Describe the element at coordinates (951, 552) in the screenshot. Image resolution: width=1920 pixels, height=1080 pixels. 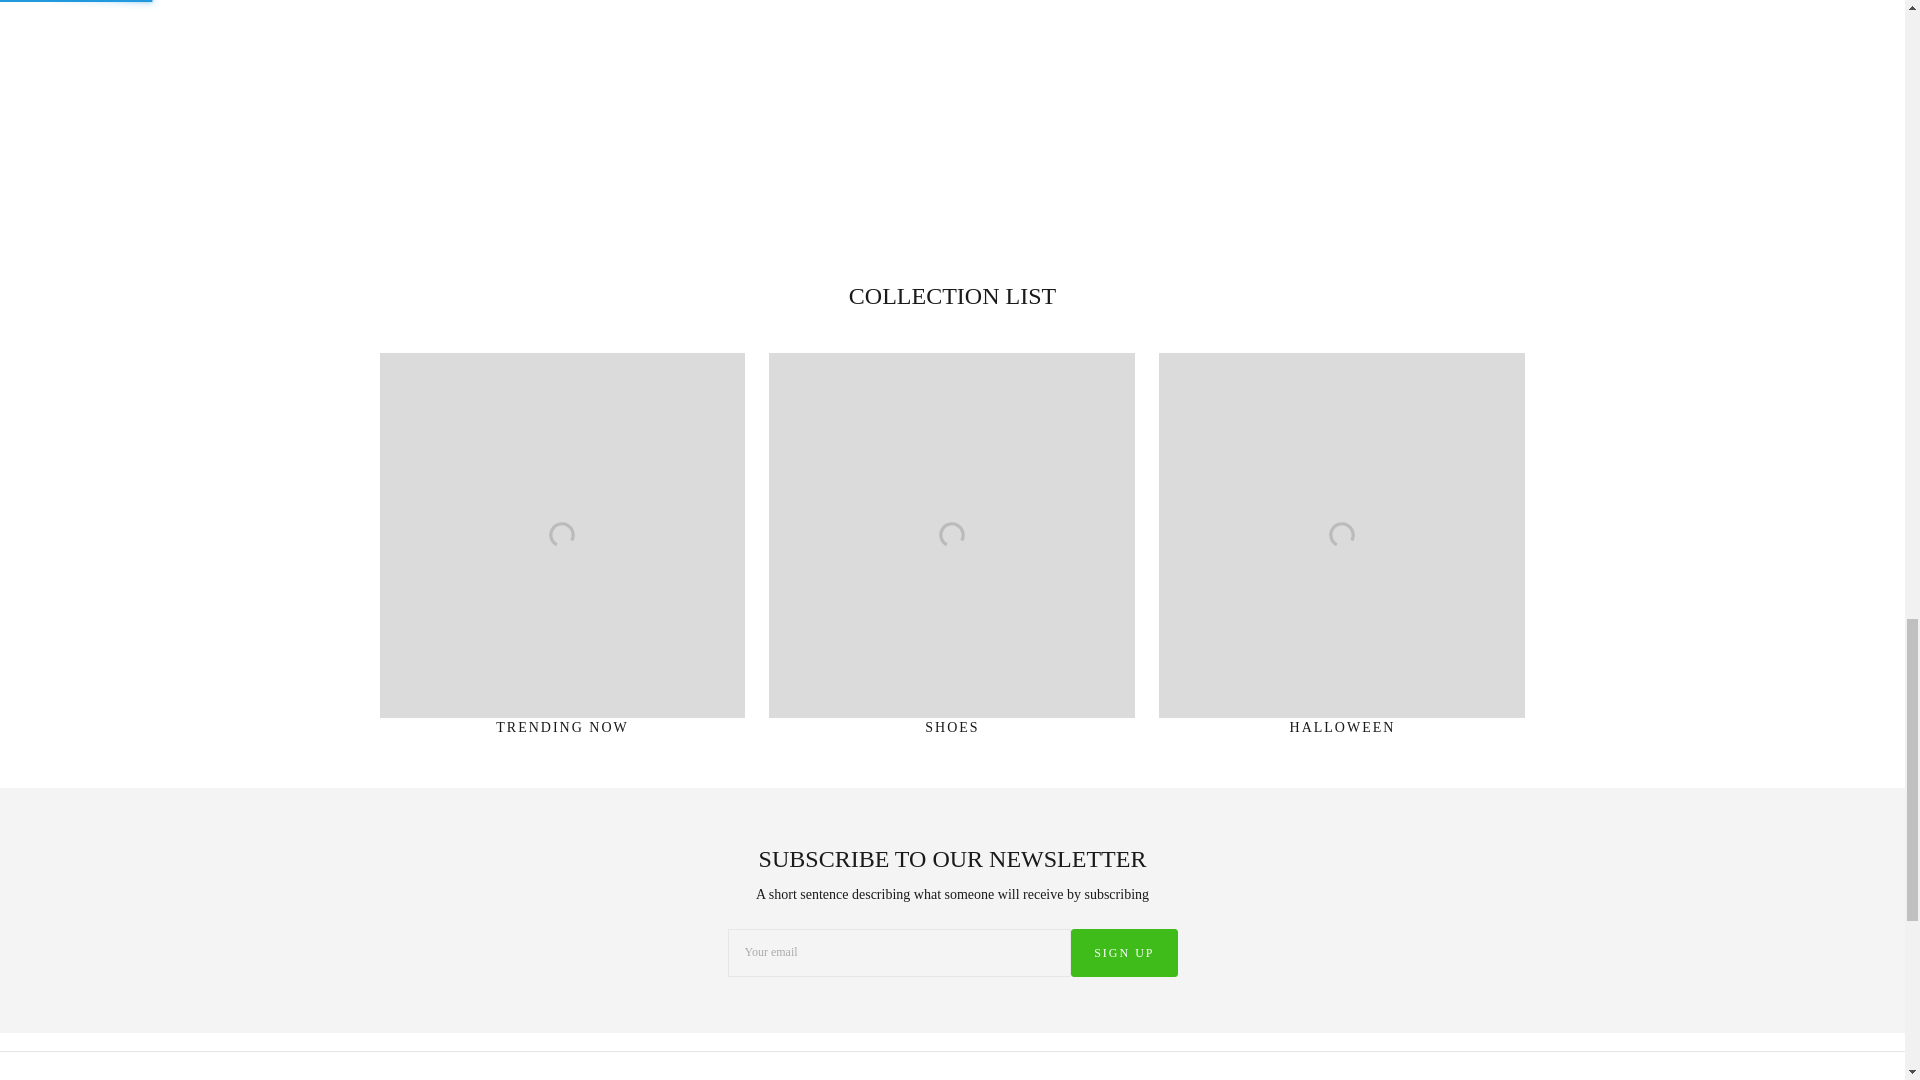
I see `SHOES` at that location.